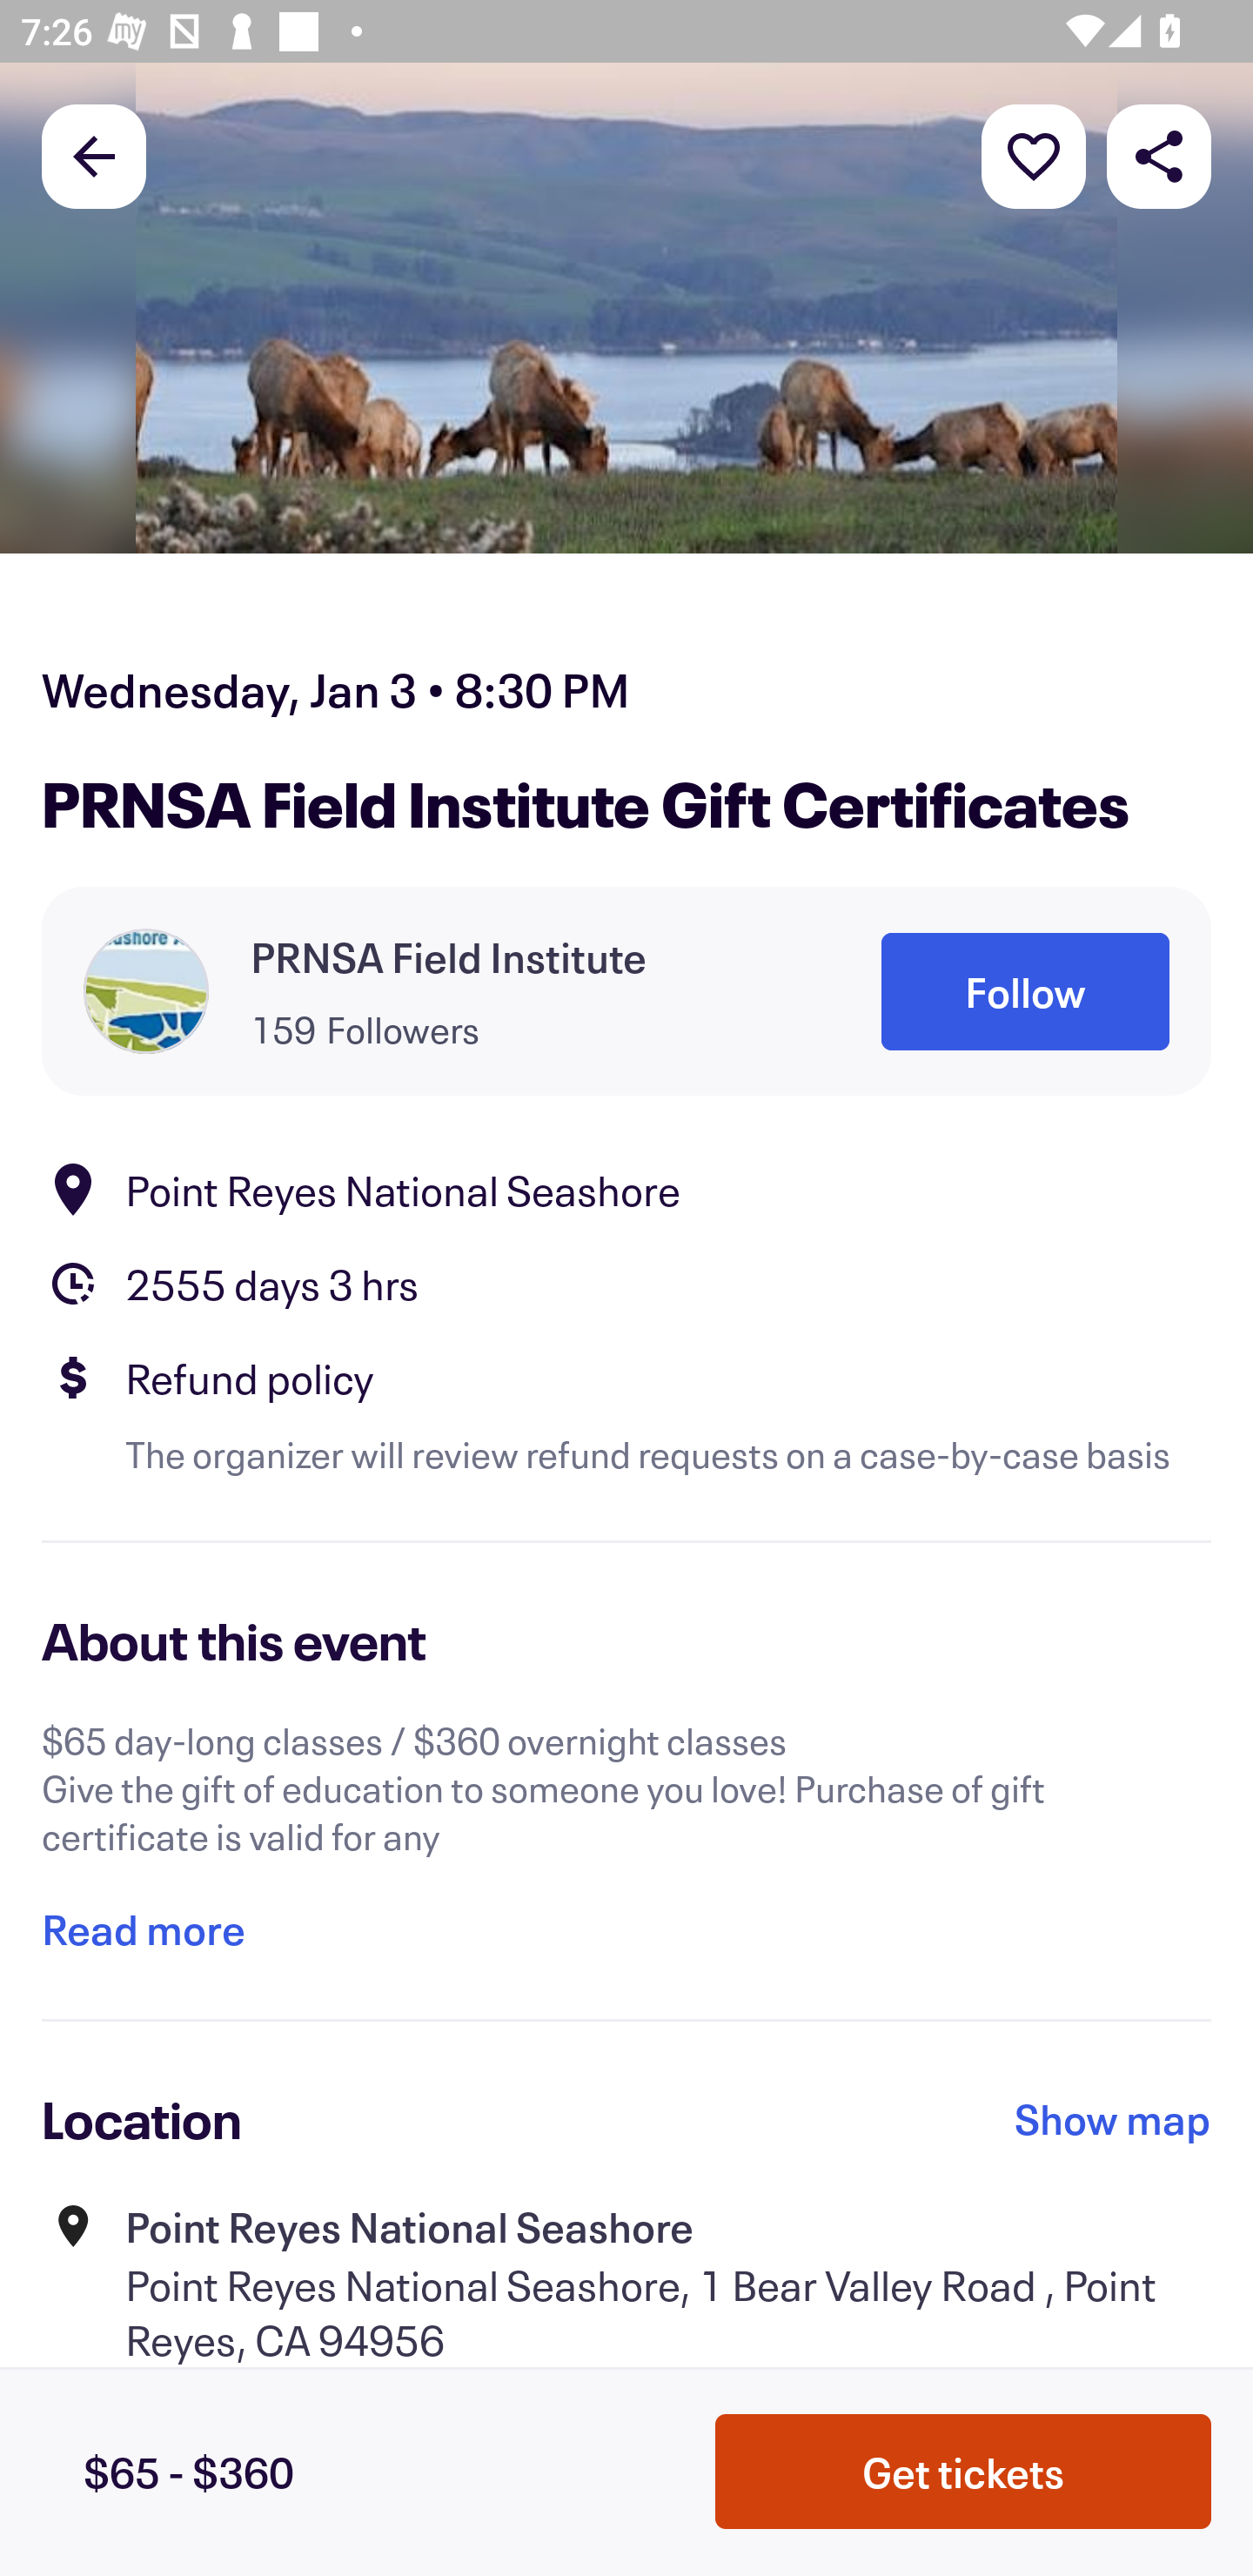 The image size is (1253, 2576). What do you see at coordinates (1034, 155) in the screenshot?
I see `More` at bounding box center [1034, 155].